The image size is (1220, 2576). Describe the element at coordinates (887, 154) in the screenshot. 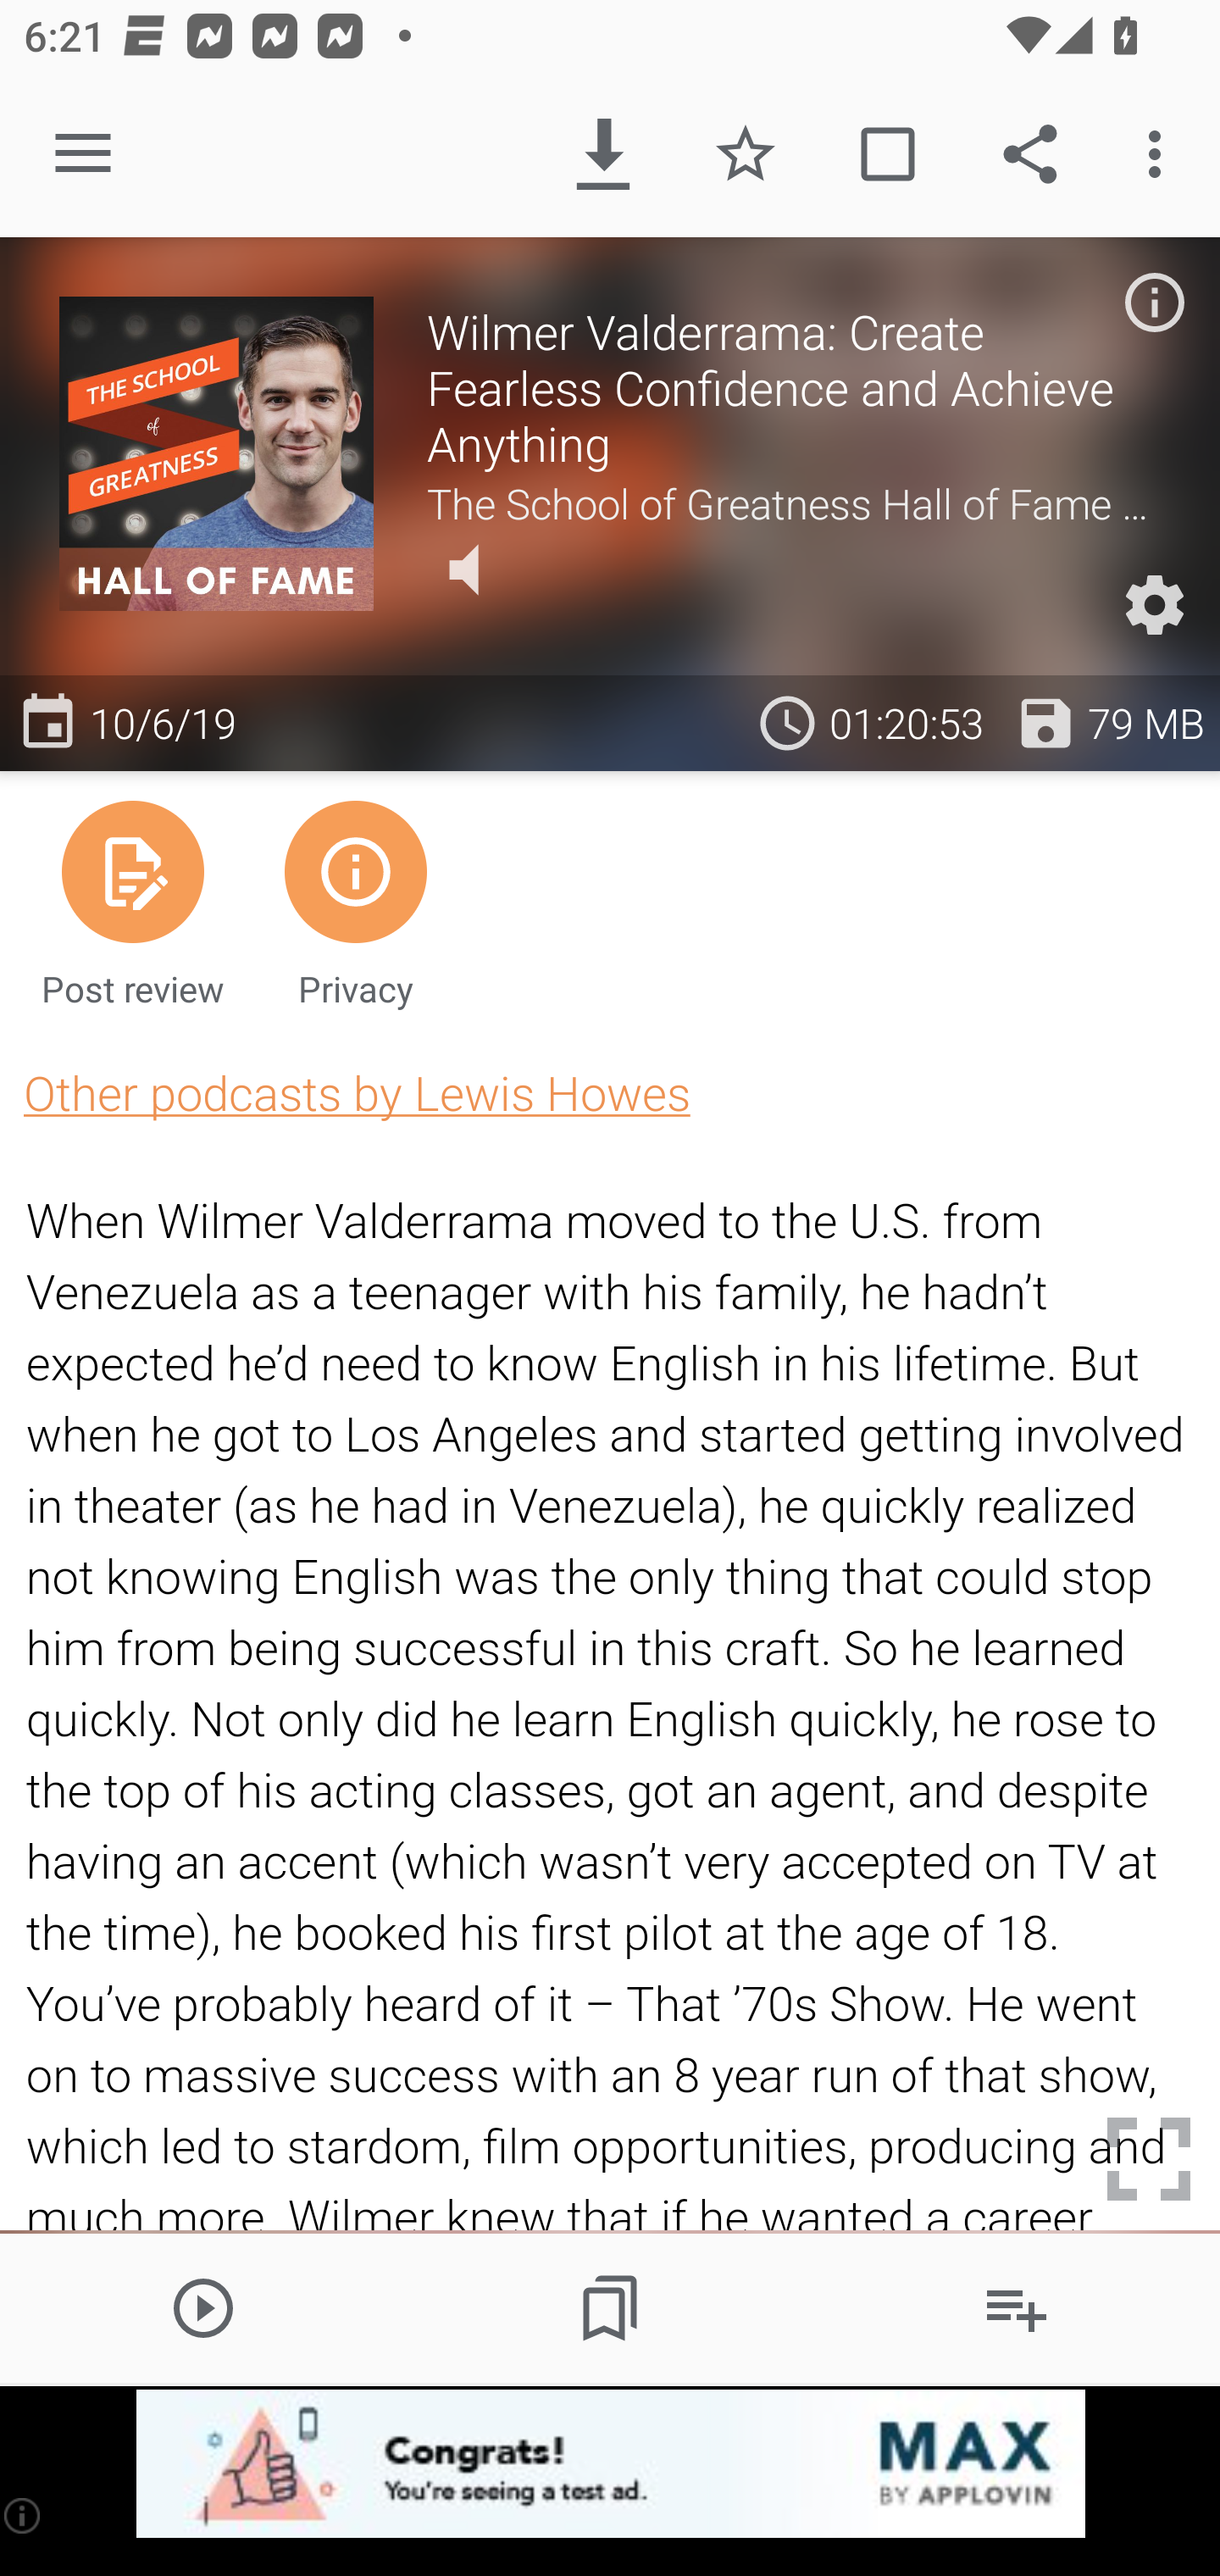

I see `Mark played / unplayed` at that location.